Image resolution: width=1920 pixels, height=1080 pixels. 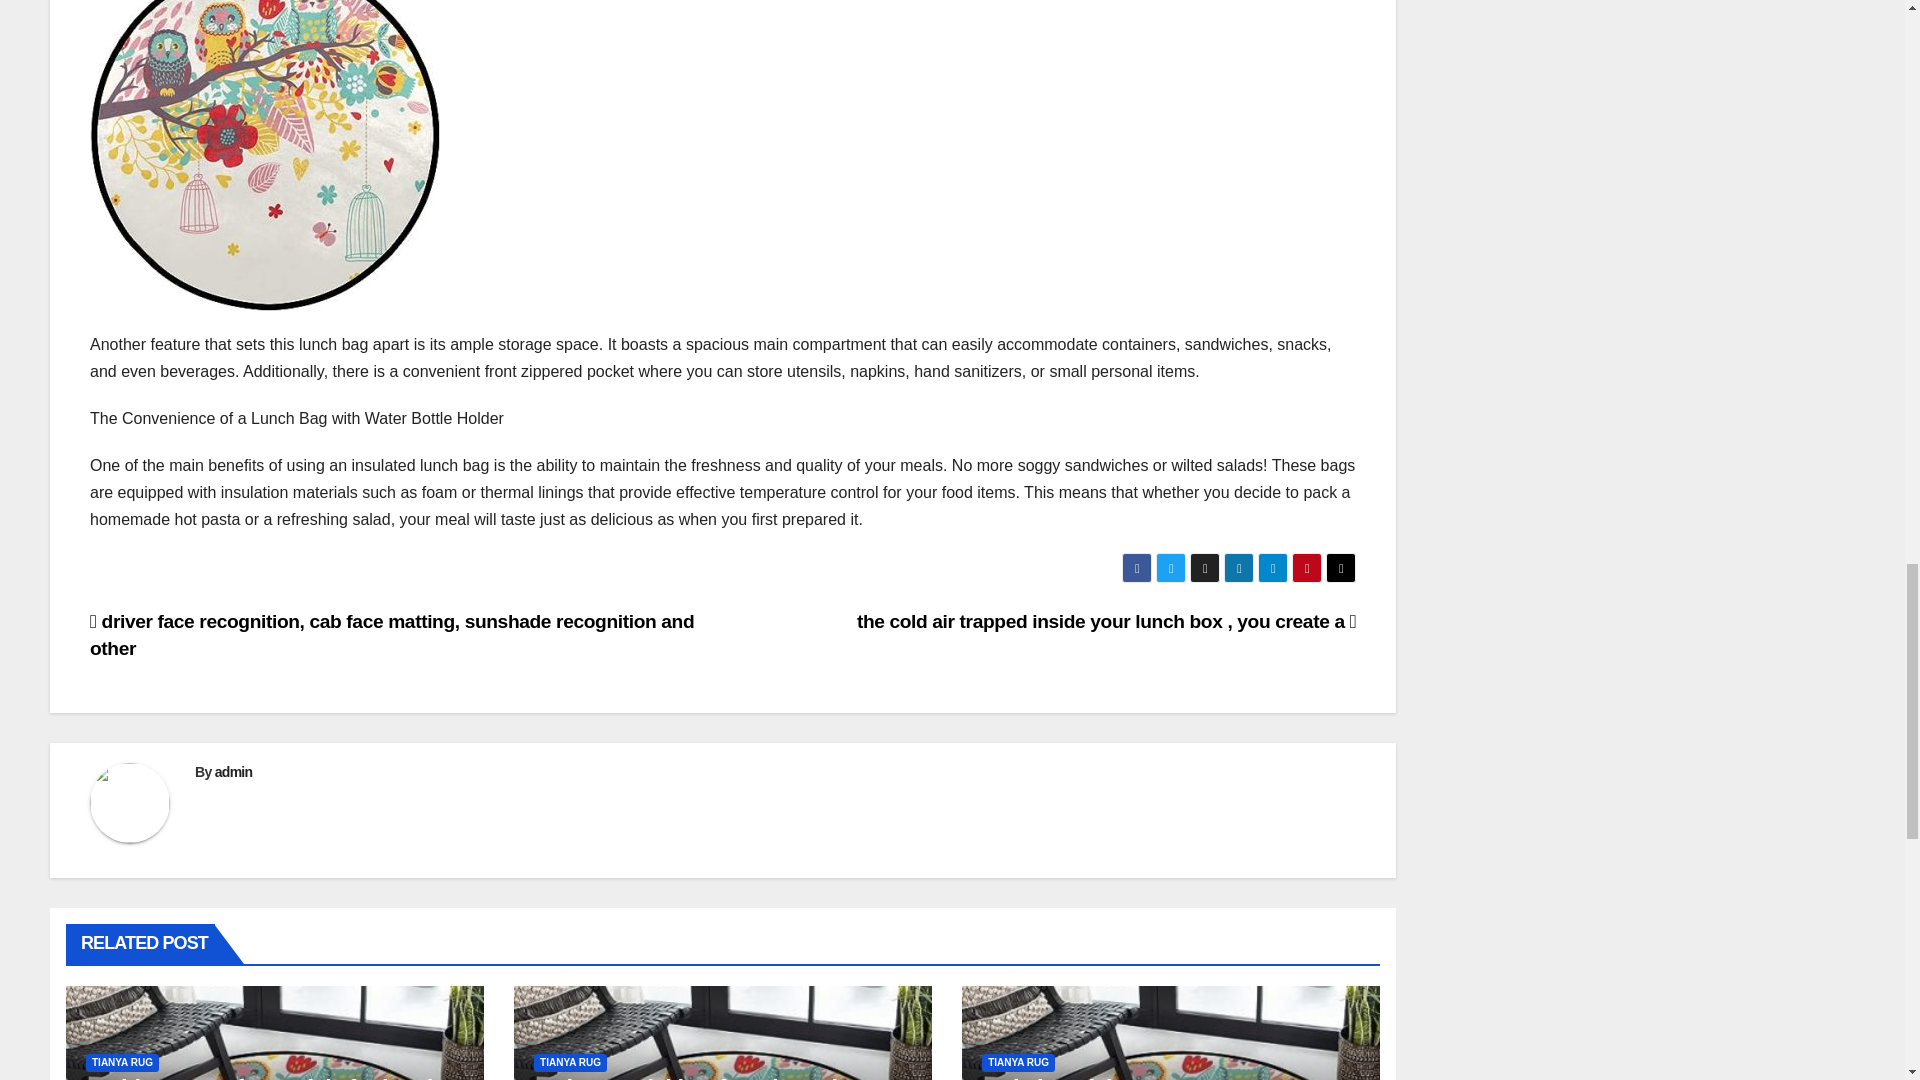 What do you see at coordinates (262, 1077) in the screenshot?
I see `a wide range of materials for lunch box straps, each with` at bounding box center [262, 1077].